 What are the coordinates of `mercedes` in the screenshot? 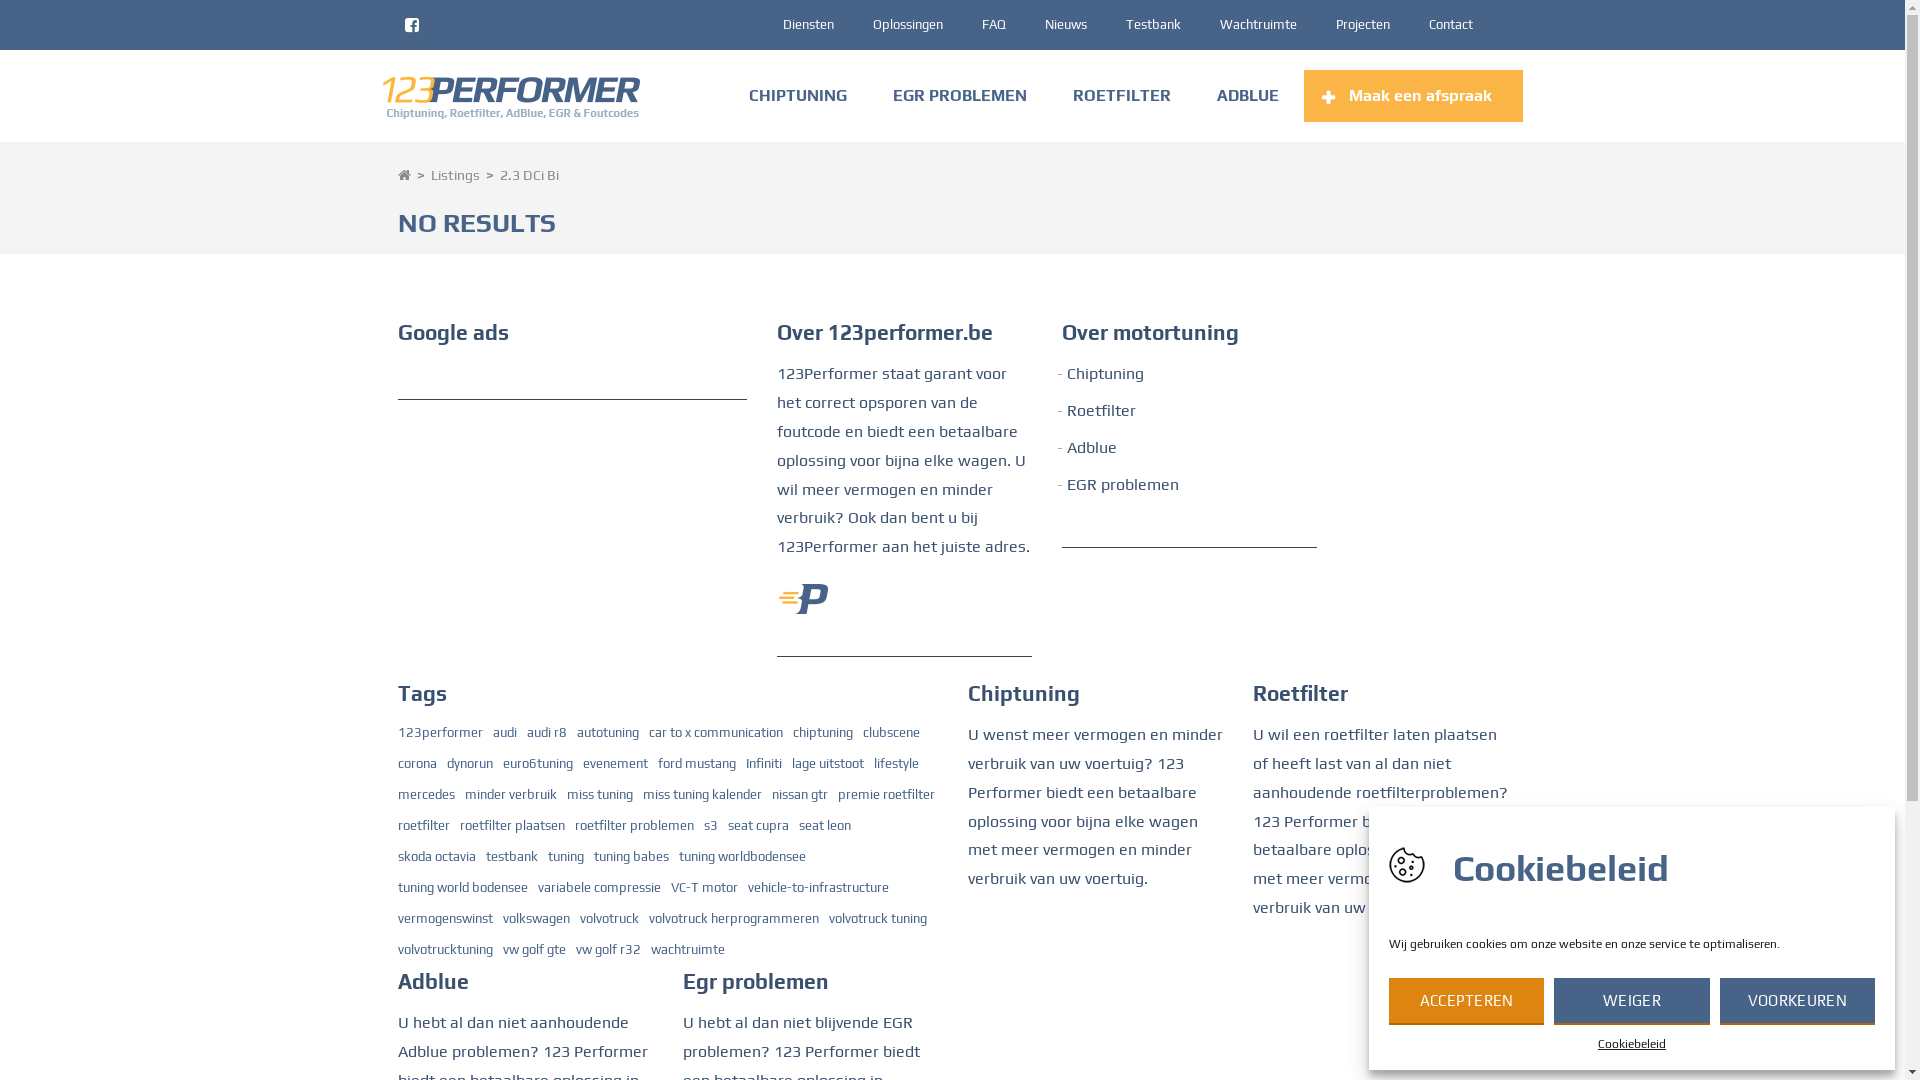 It's located at (426, 795).